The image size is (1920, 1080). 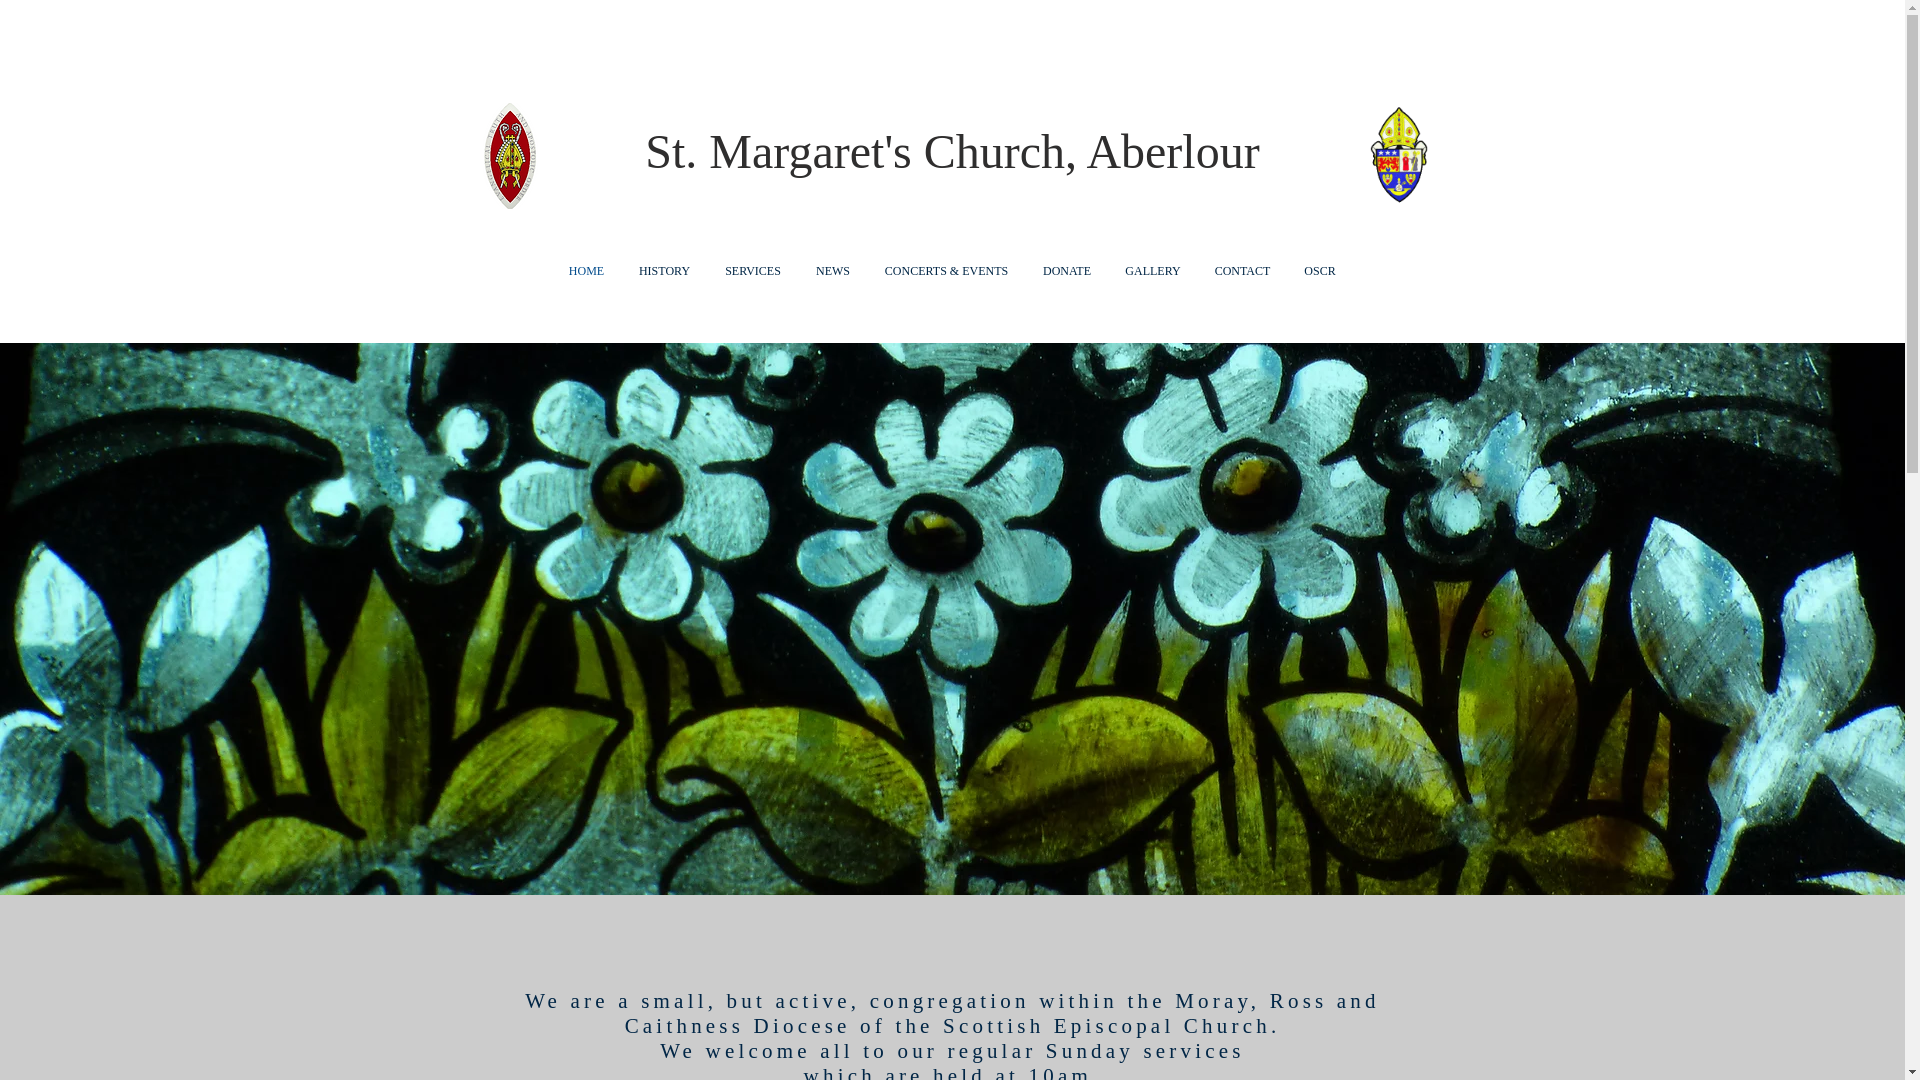 I want to click on HOME, so click(x=587, y=271).